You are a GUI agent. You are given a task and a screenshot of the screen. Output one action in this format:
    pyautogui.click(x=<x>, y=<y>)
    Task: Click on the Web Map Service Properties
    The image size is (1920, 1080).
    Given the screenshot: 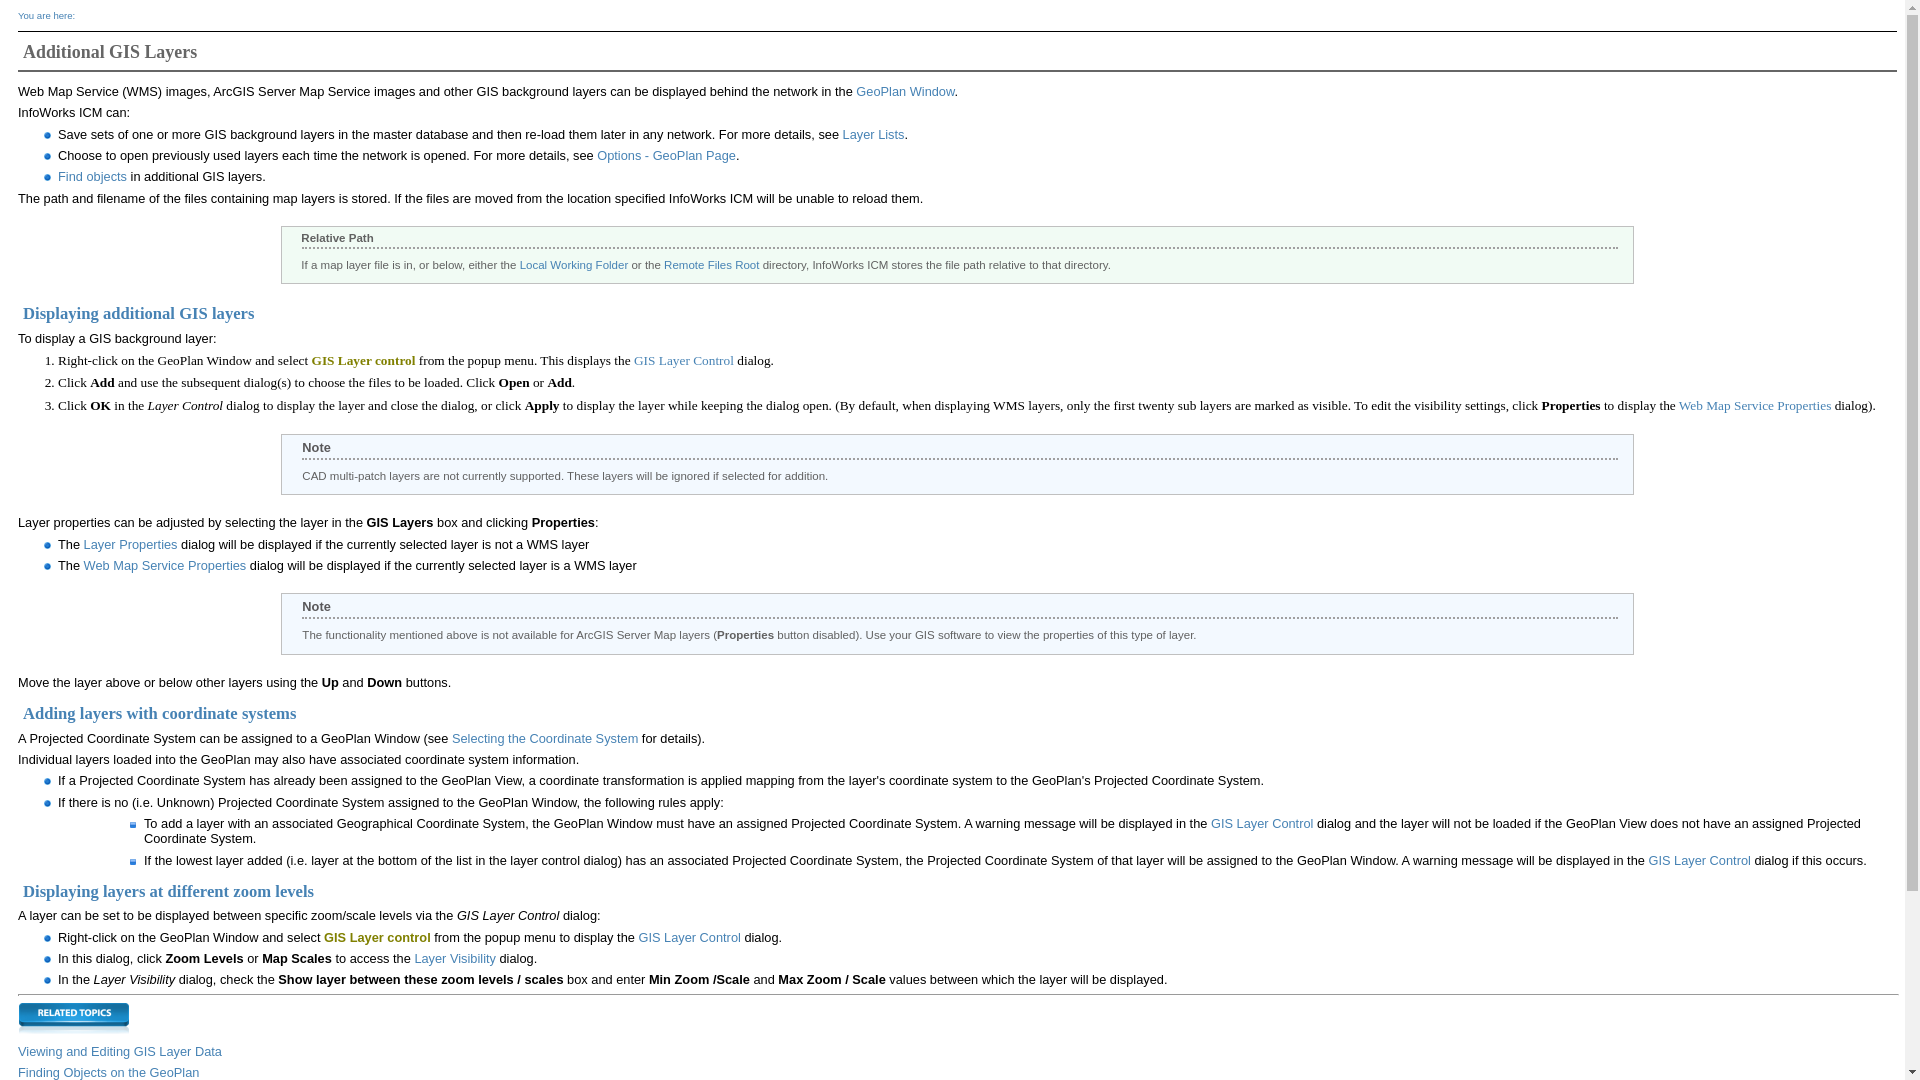 What is the action you would take?
    pyautogui.click(x=1754, y=405)
    